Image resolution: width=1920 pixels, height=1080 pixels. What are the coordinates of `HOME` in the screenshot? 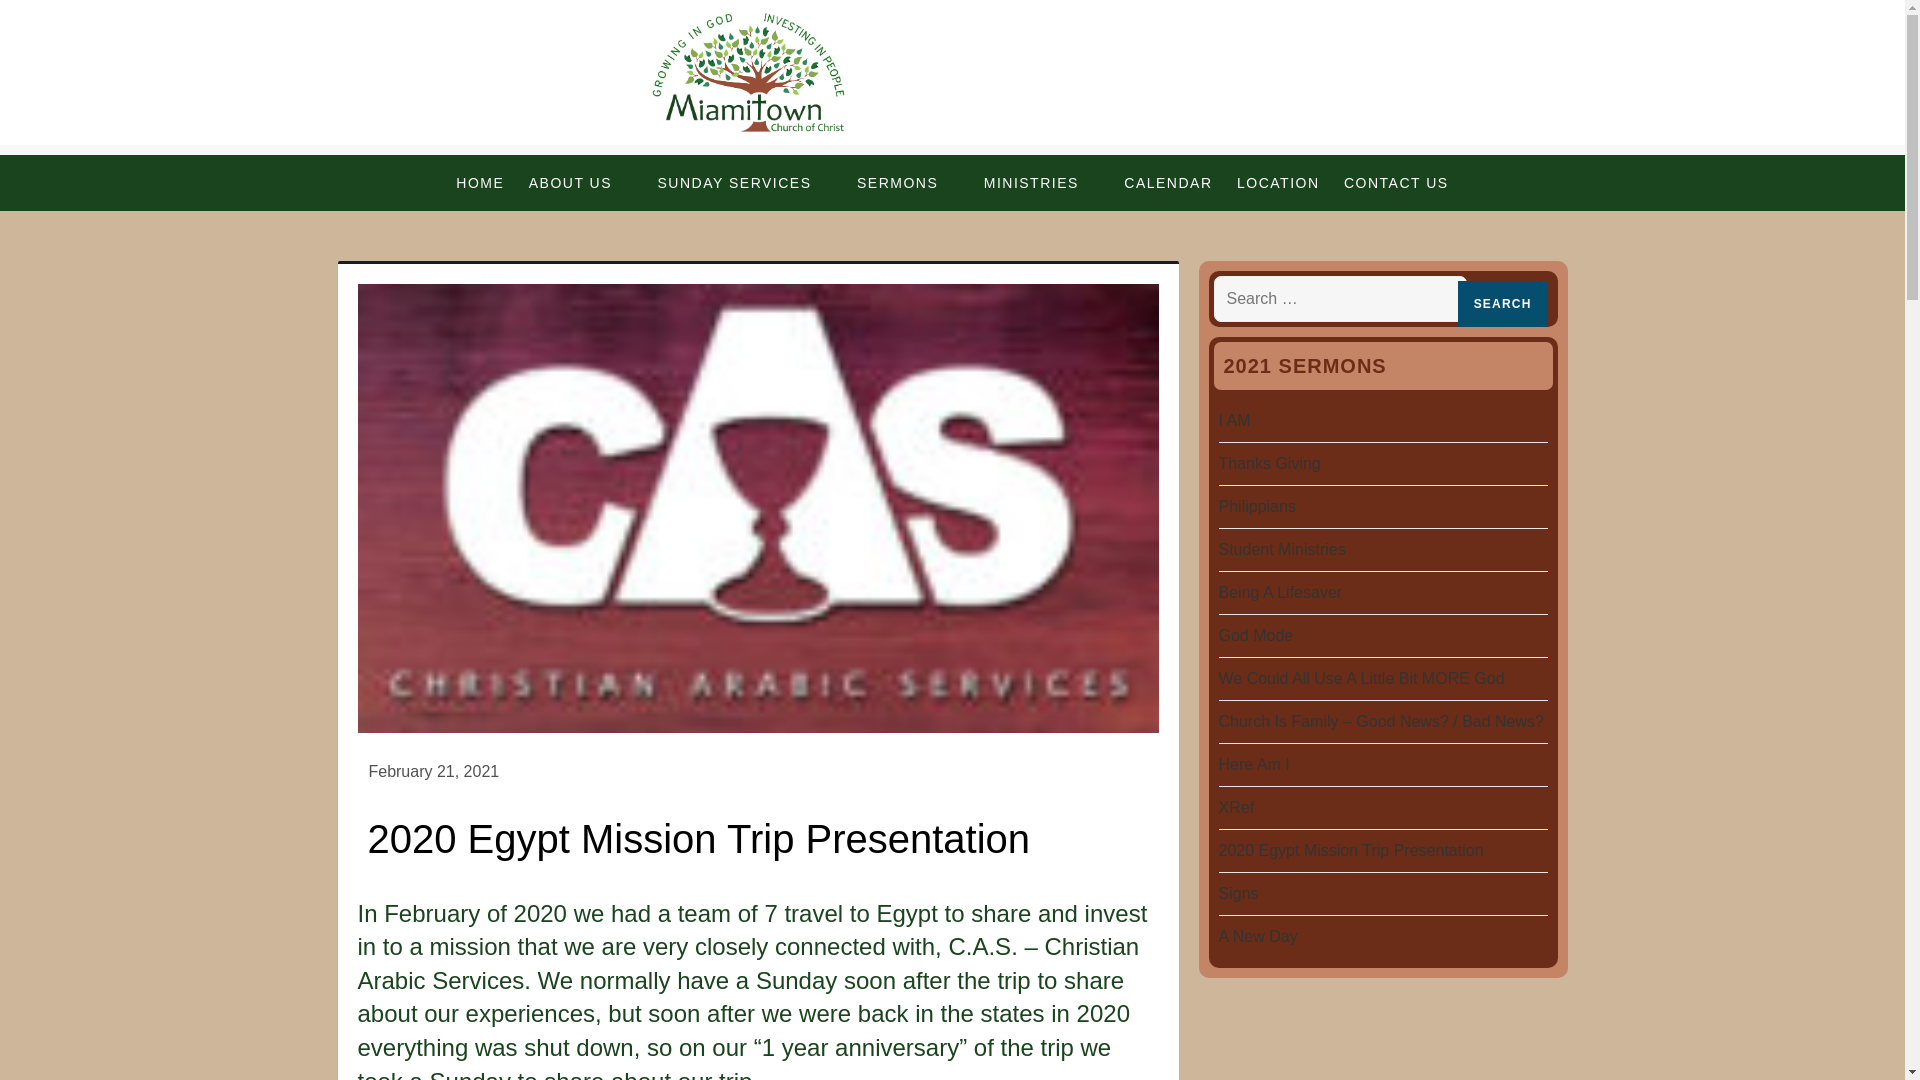 It's located at (480, 182).